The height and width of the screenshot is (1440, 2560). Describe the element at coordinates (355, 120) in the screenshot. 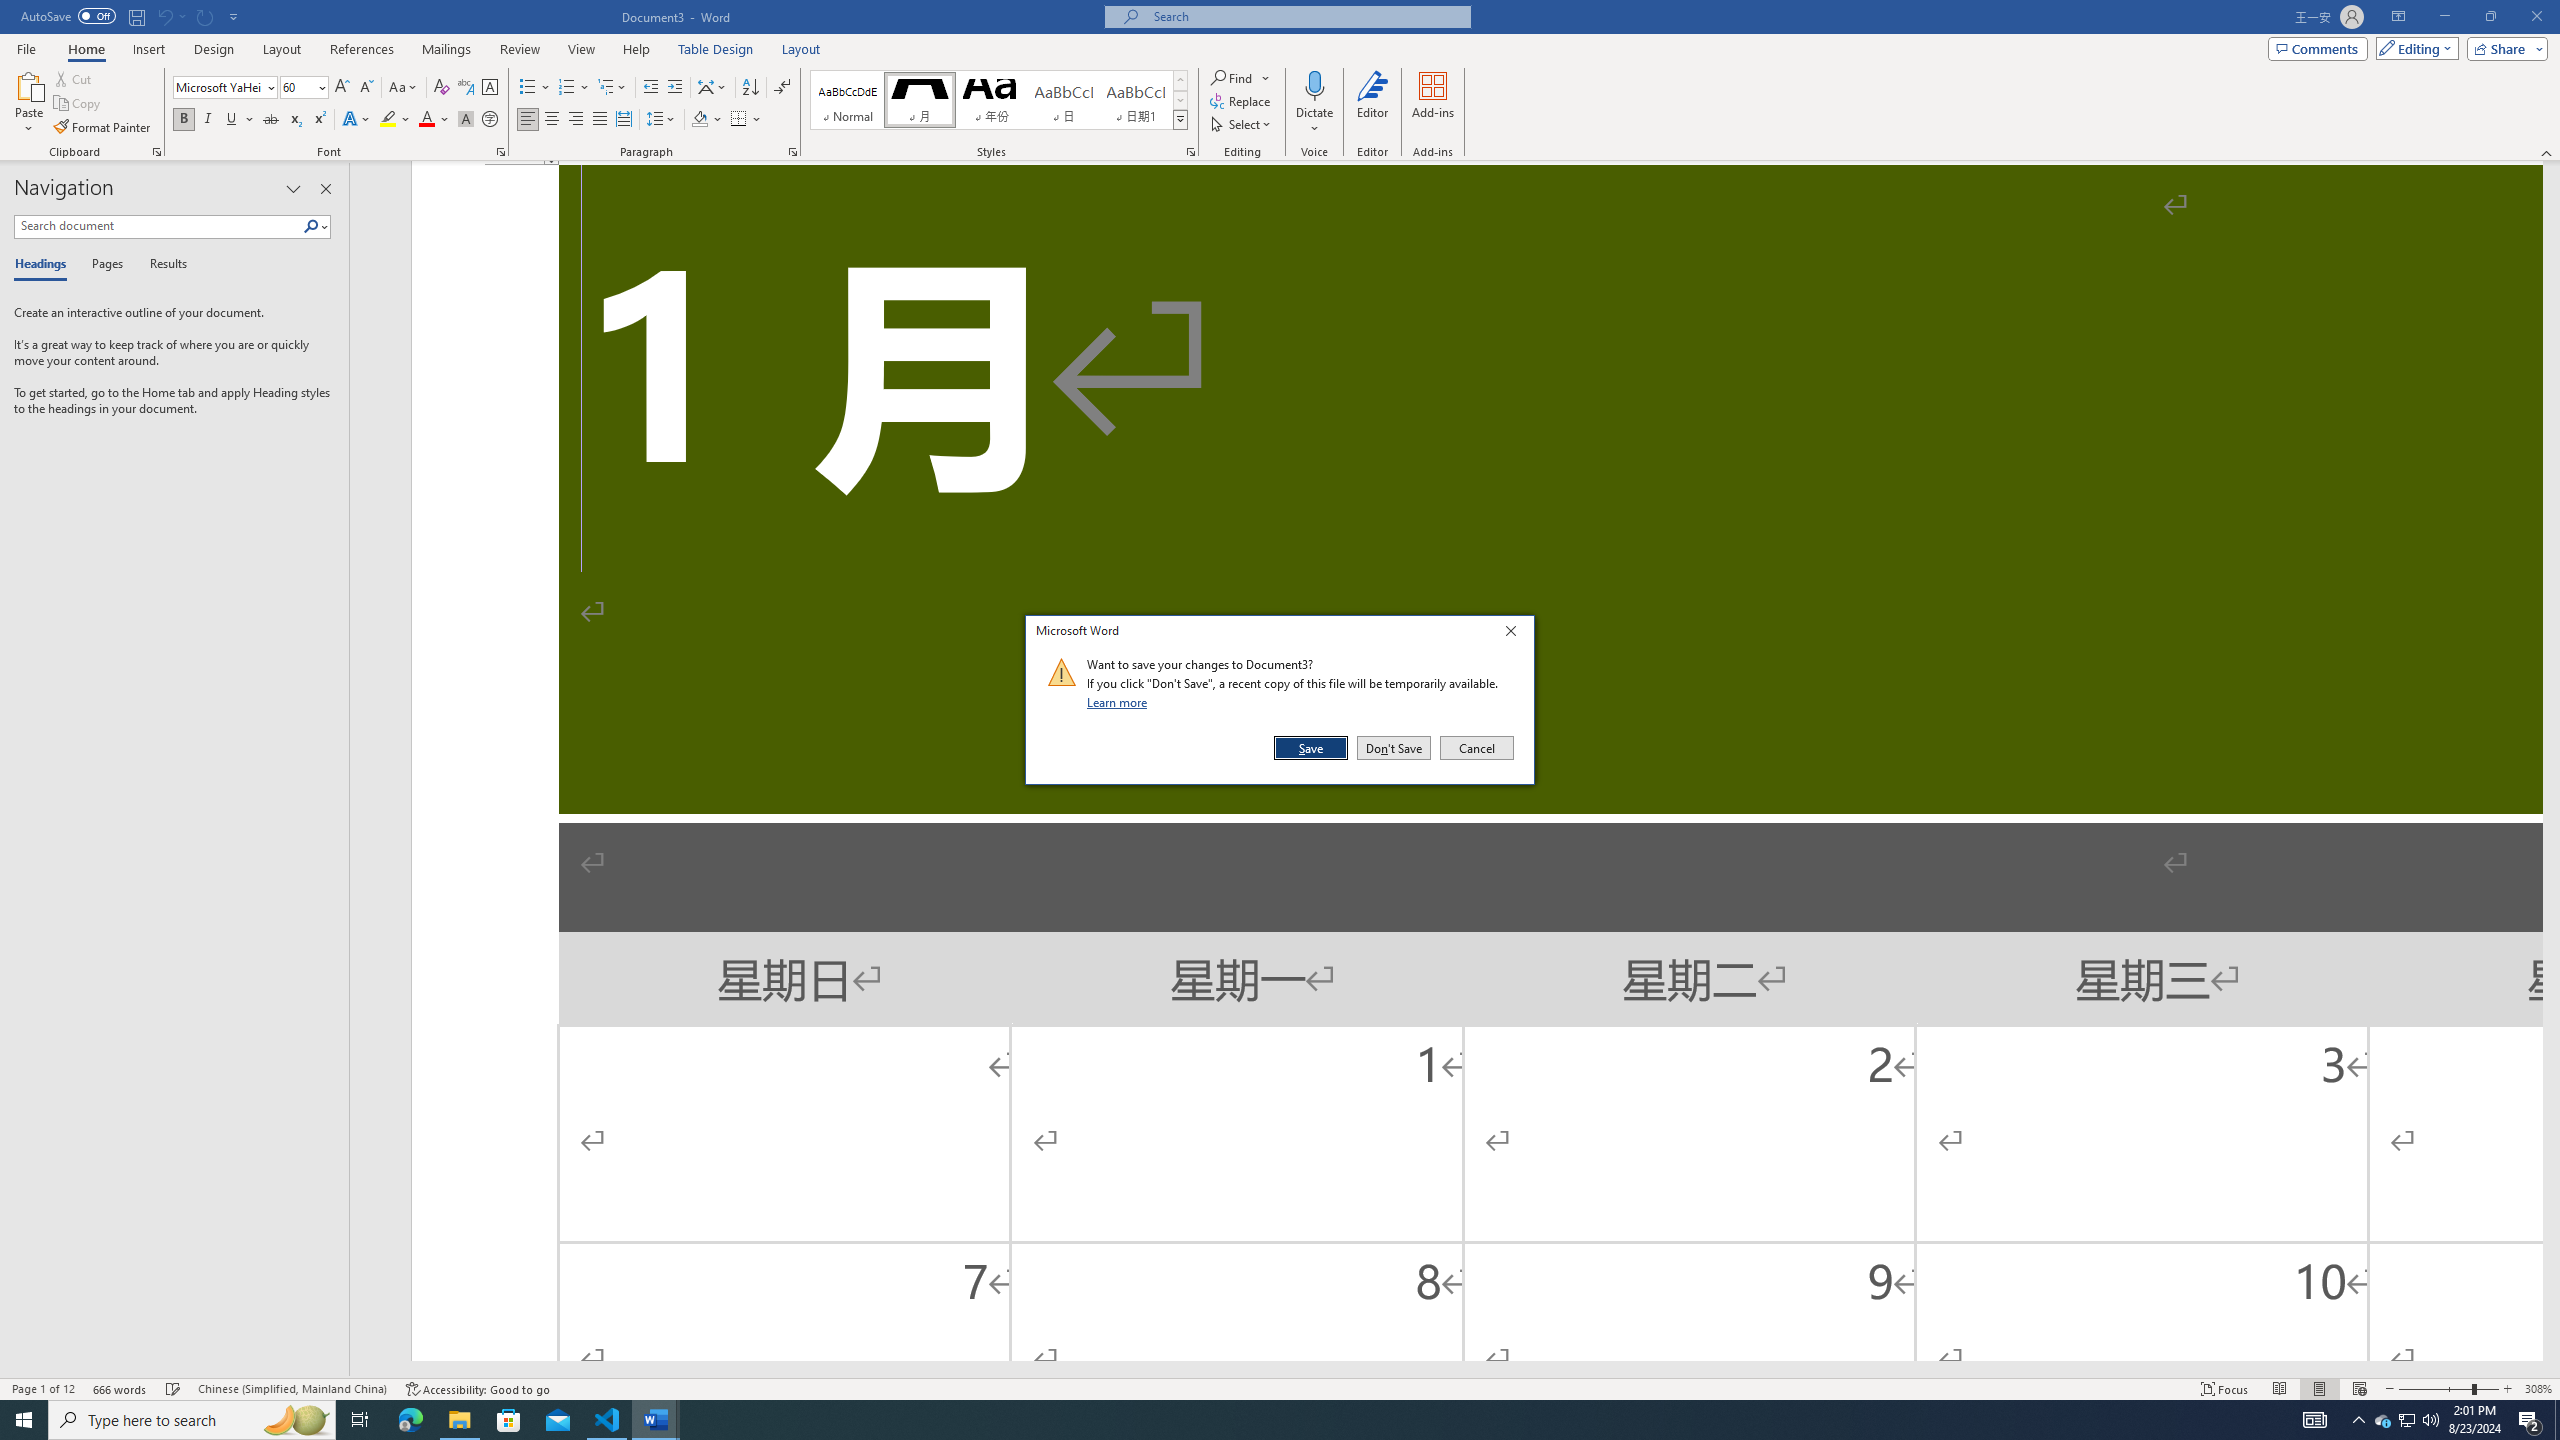

I see `Text Effects and Typography` at that location.